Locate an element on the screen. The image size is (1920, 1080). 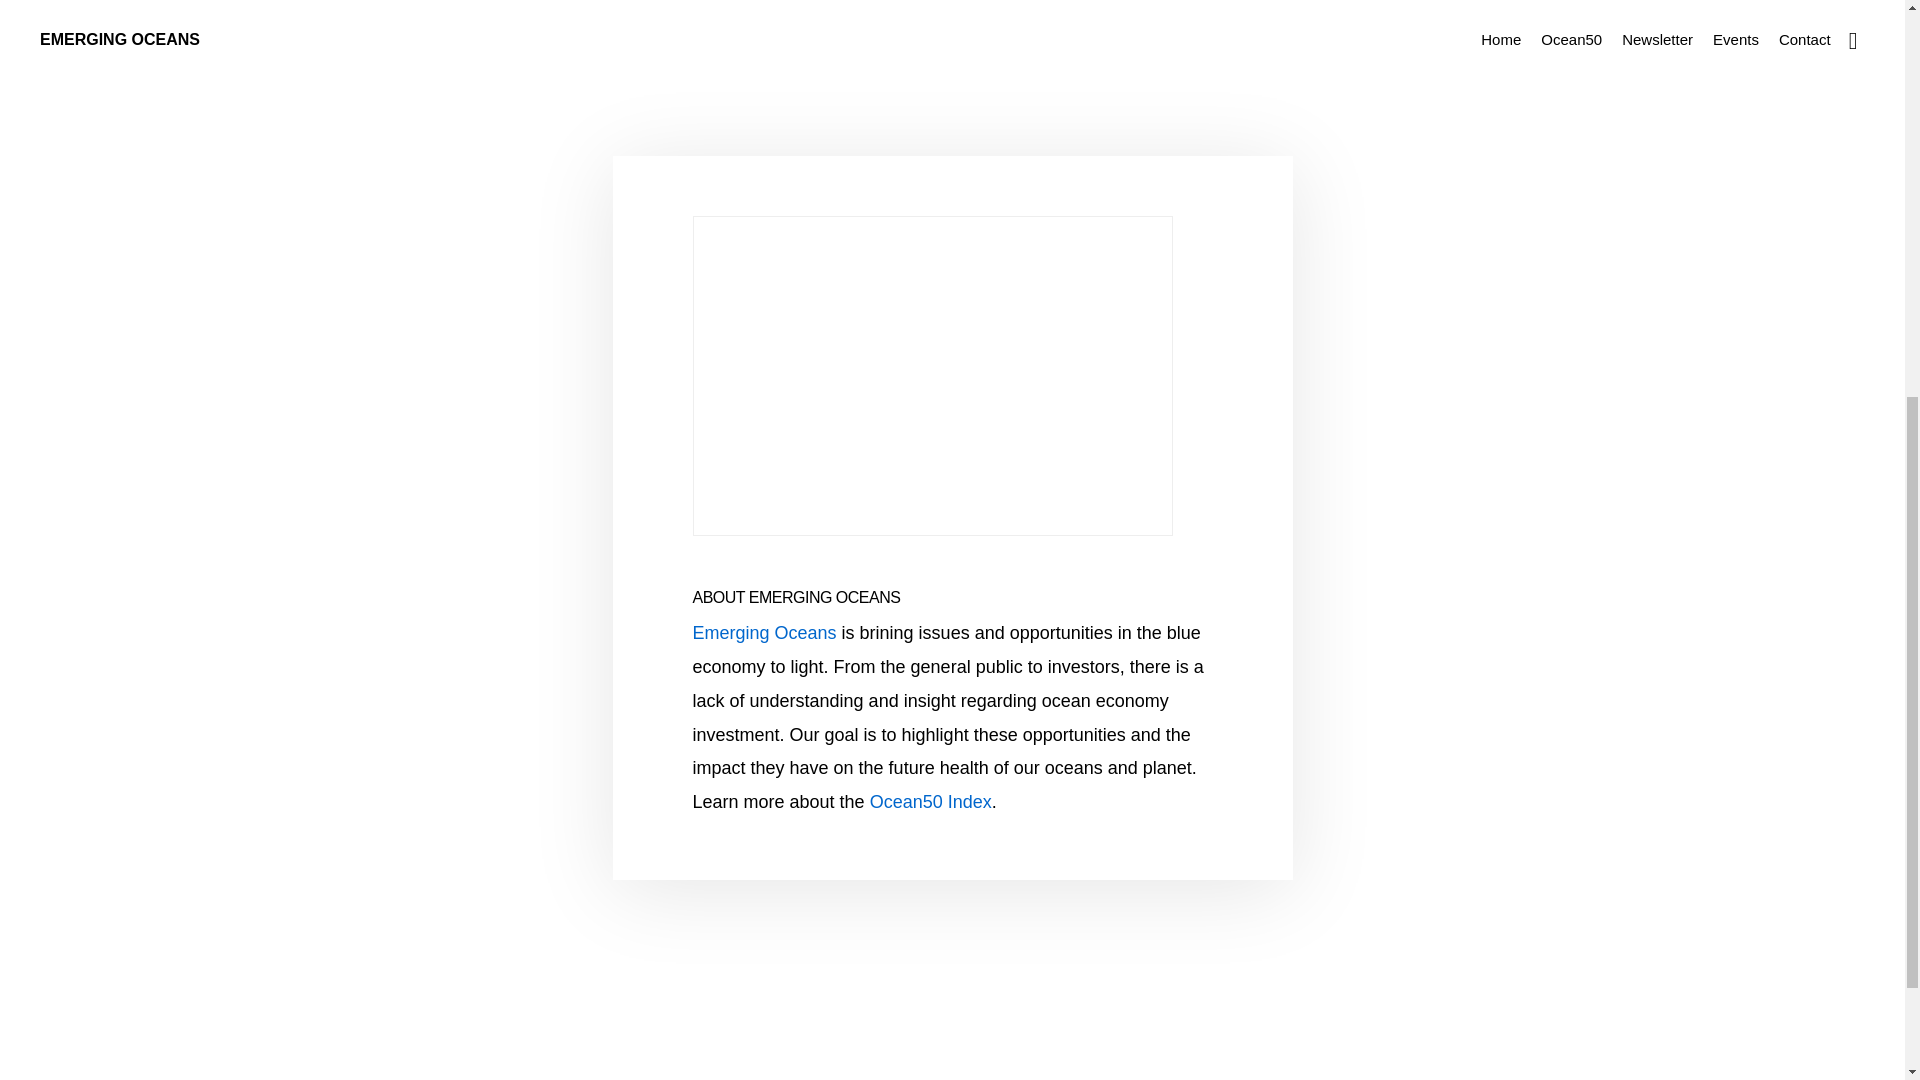
Emerging Oceans is located at coordinates (763, 632).